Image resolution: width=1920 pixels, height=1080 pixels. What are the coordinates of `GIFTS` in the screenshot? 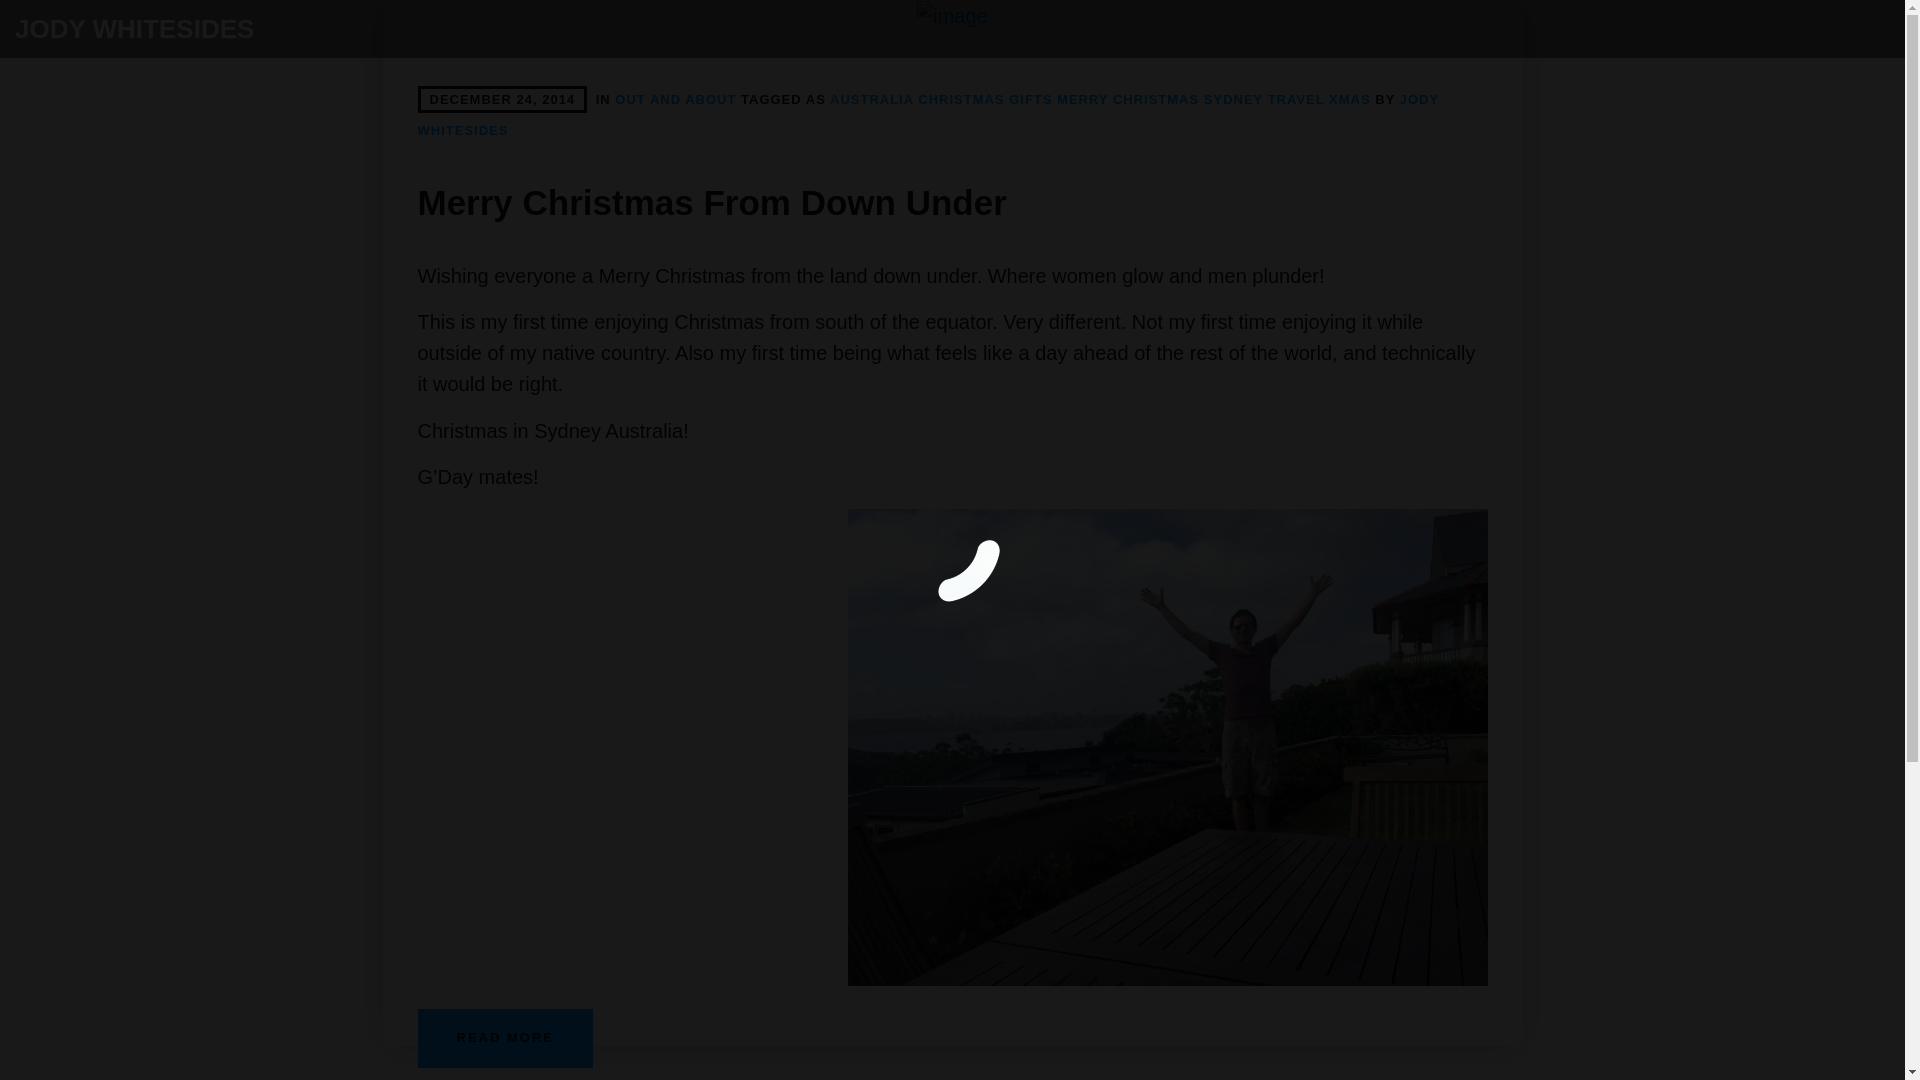 It's located at (1030, 98).